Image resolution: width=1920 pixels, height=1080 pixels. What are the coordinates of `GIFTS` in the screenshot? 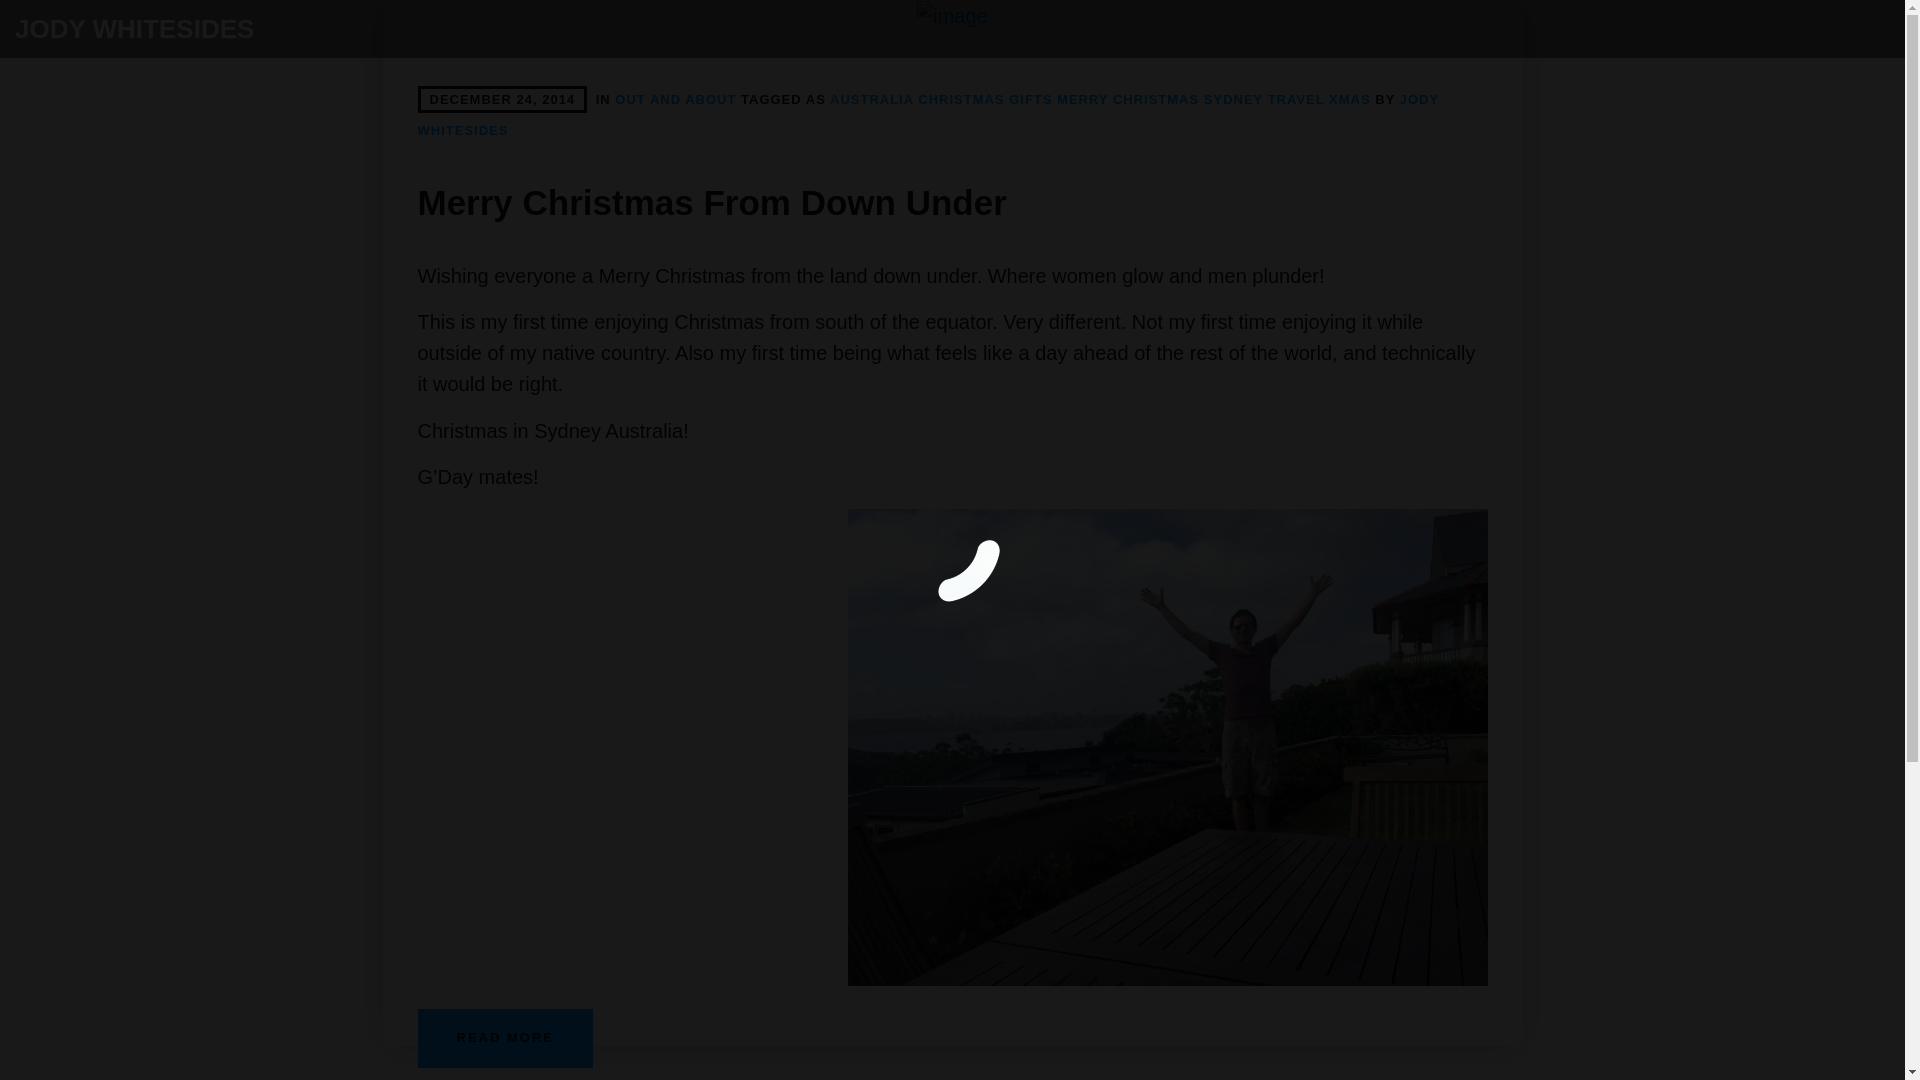 It's located at (1030, 98).